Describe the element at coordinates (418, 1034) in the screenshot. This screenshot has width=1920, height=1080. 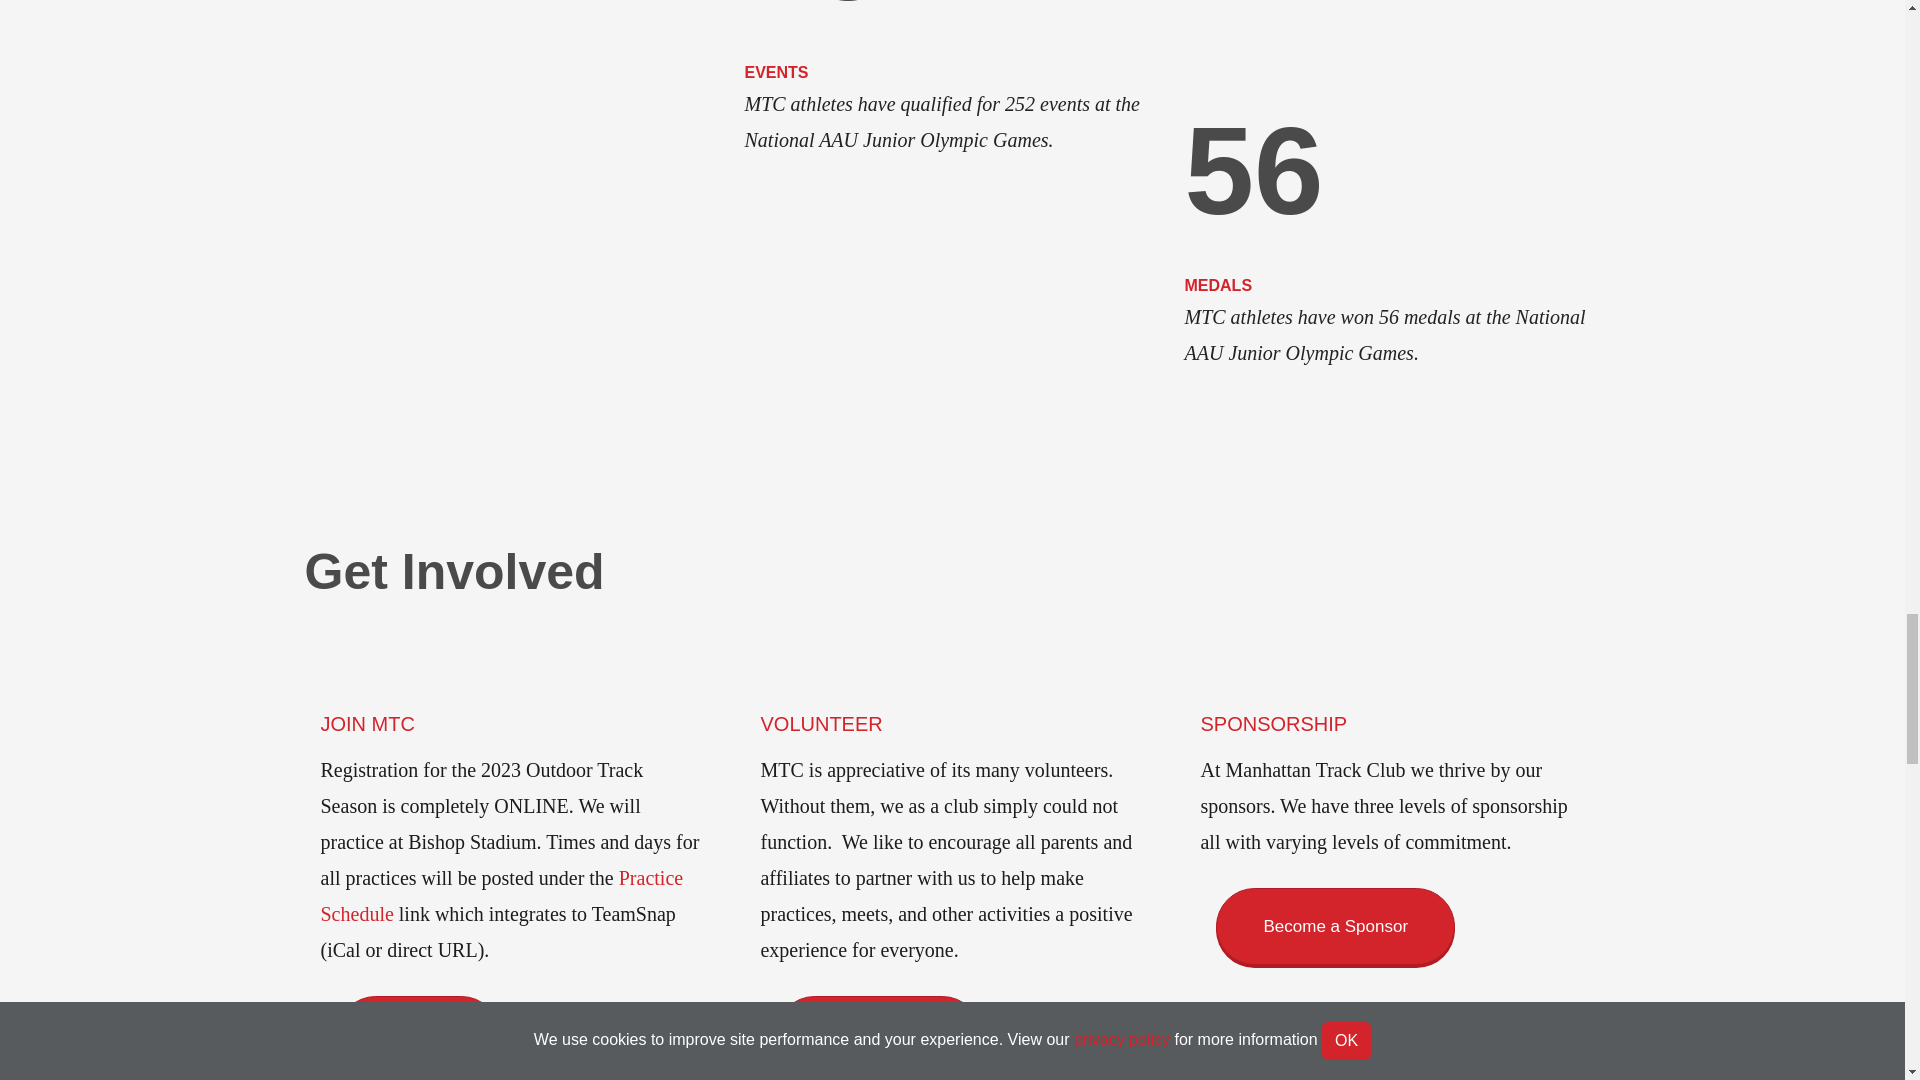
I see `Join Now` at that location.